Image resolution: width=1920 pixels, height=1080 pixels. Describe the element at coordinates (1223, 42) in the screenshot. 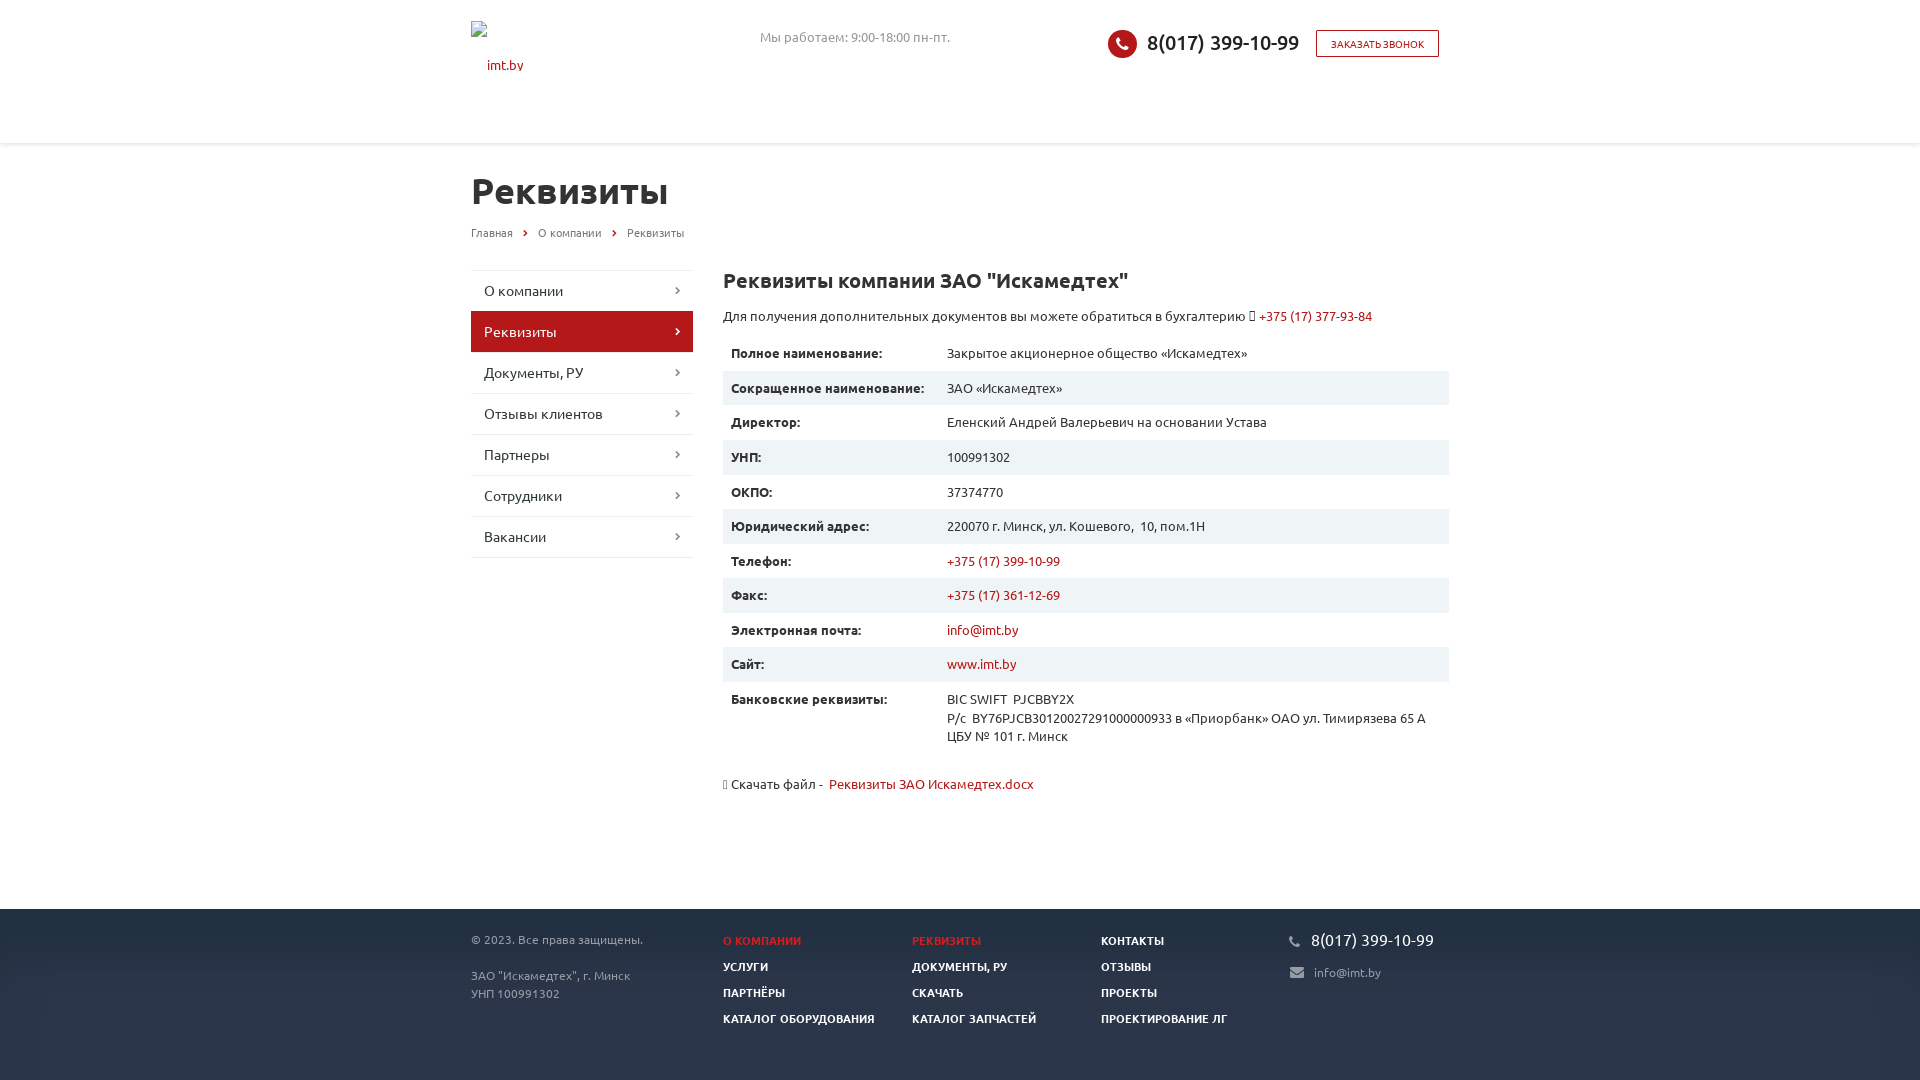

I see `8(017) 399-10-99` at that location.